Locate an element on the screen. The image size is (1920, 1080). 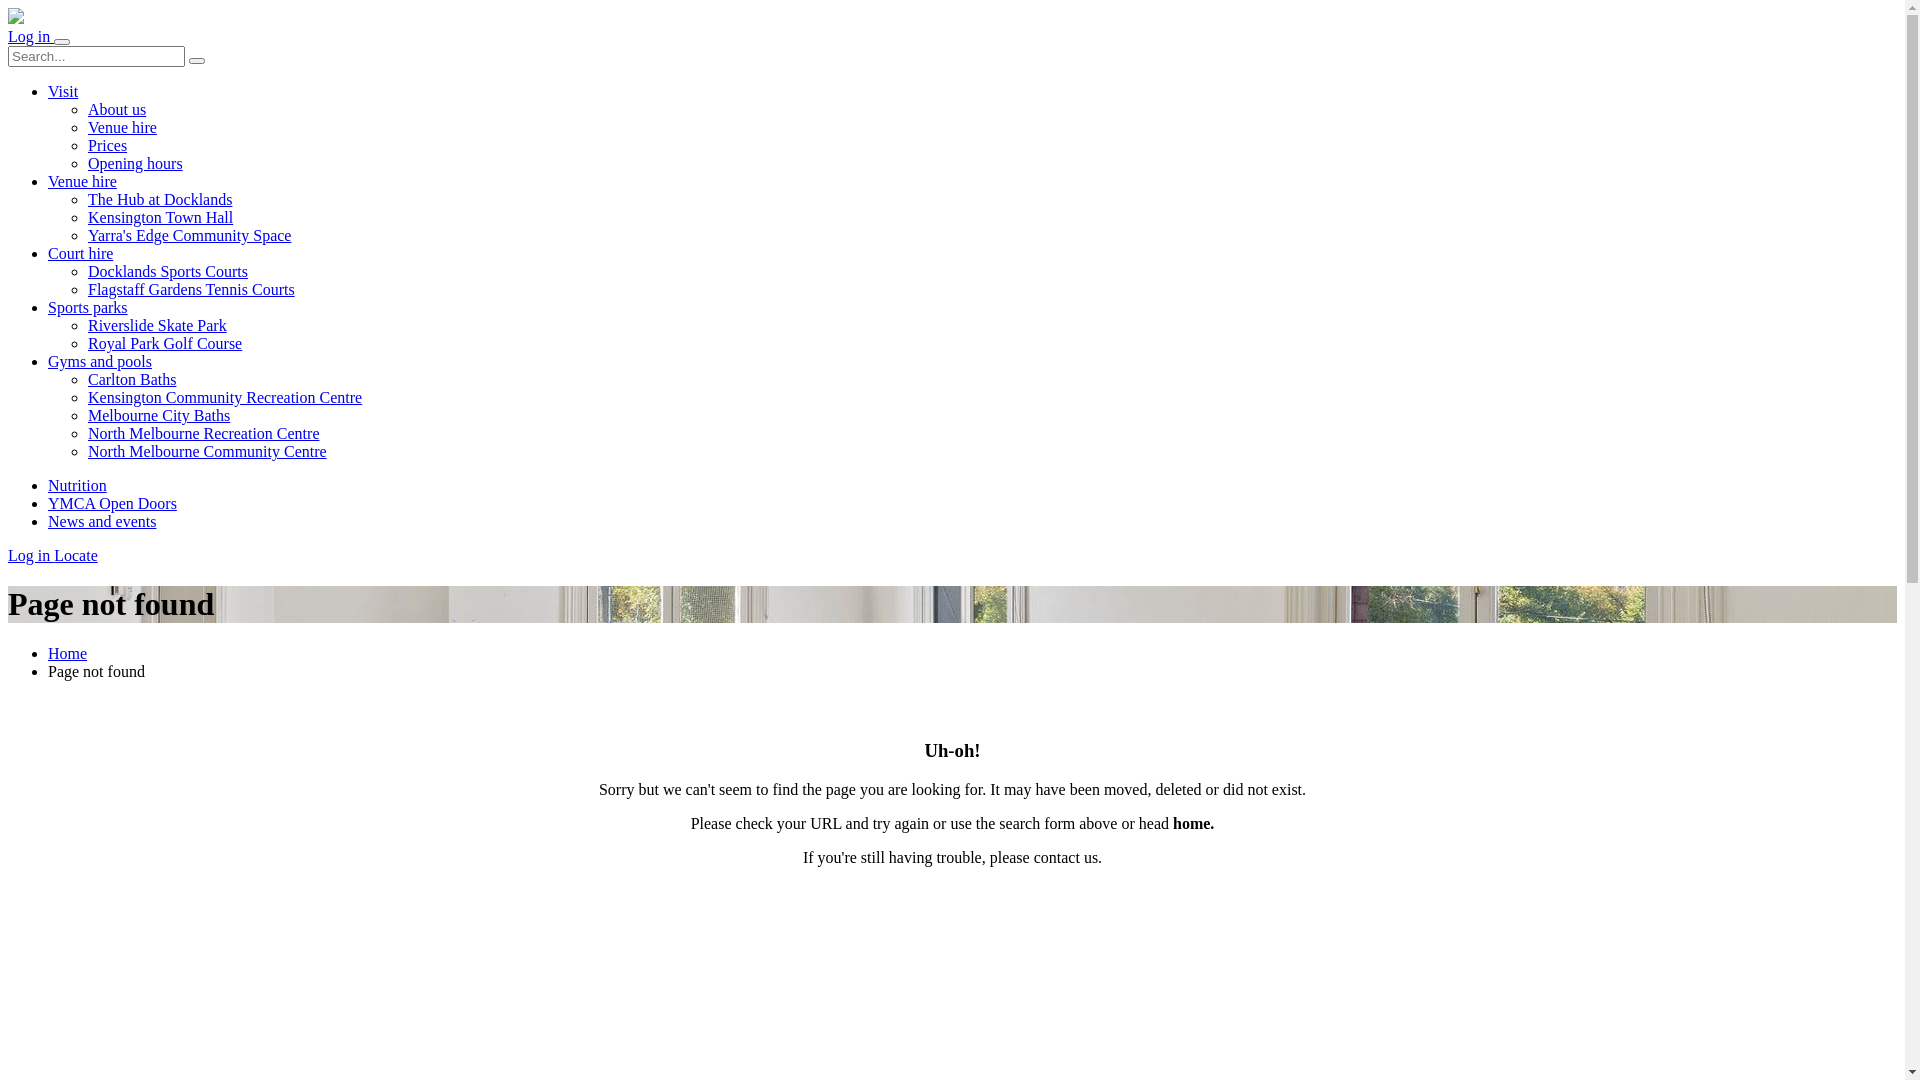
Docklands Sports Courts is located at coordinates (168, 272).